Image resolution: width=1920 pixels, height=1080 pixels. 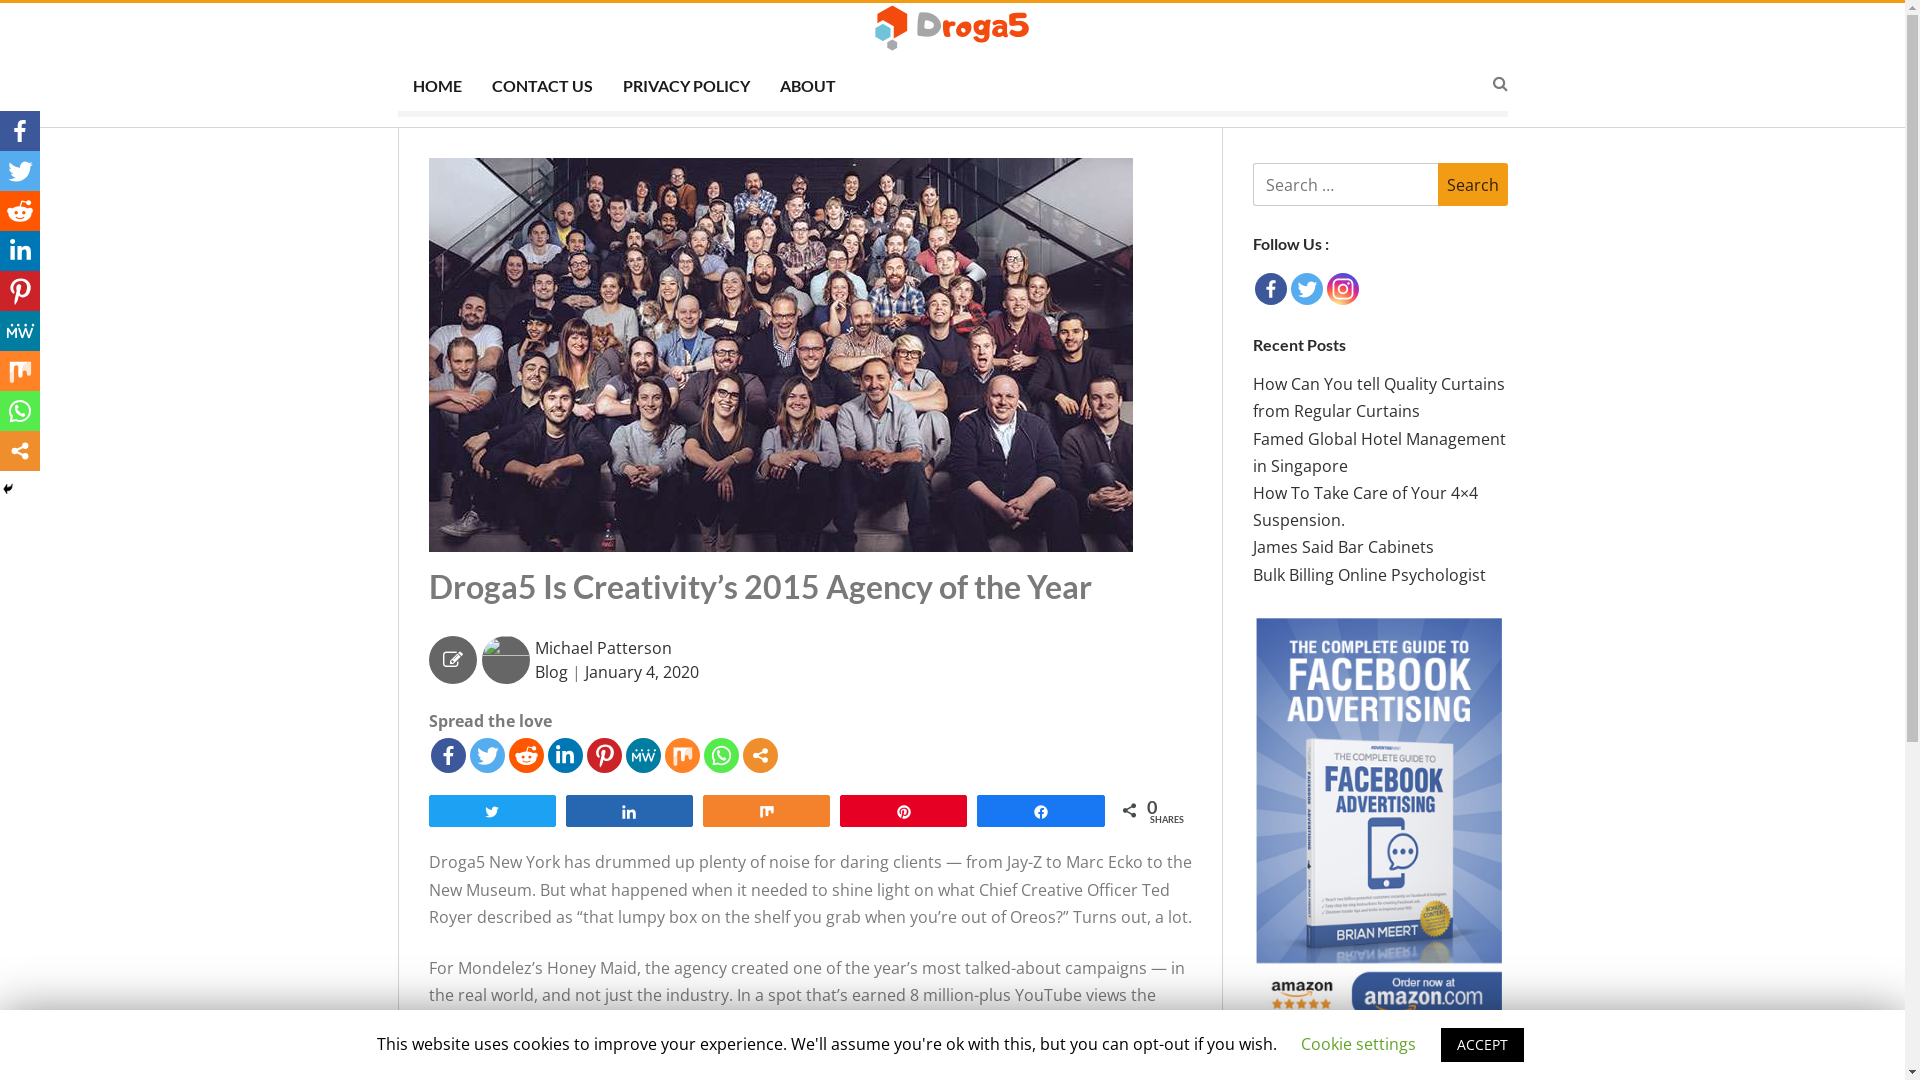 What do you see at coordinates (1358, 1044) in the screenshot?
I see `Cookie settings` at bounding box center [1358, 1044].